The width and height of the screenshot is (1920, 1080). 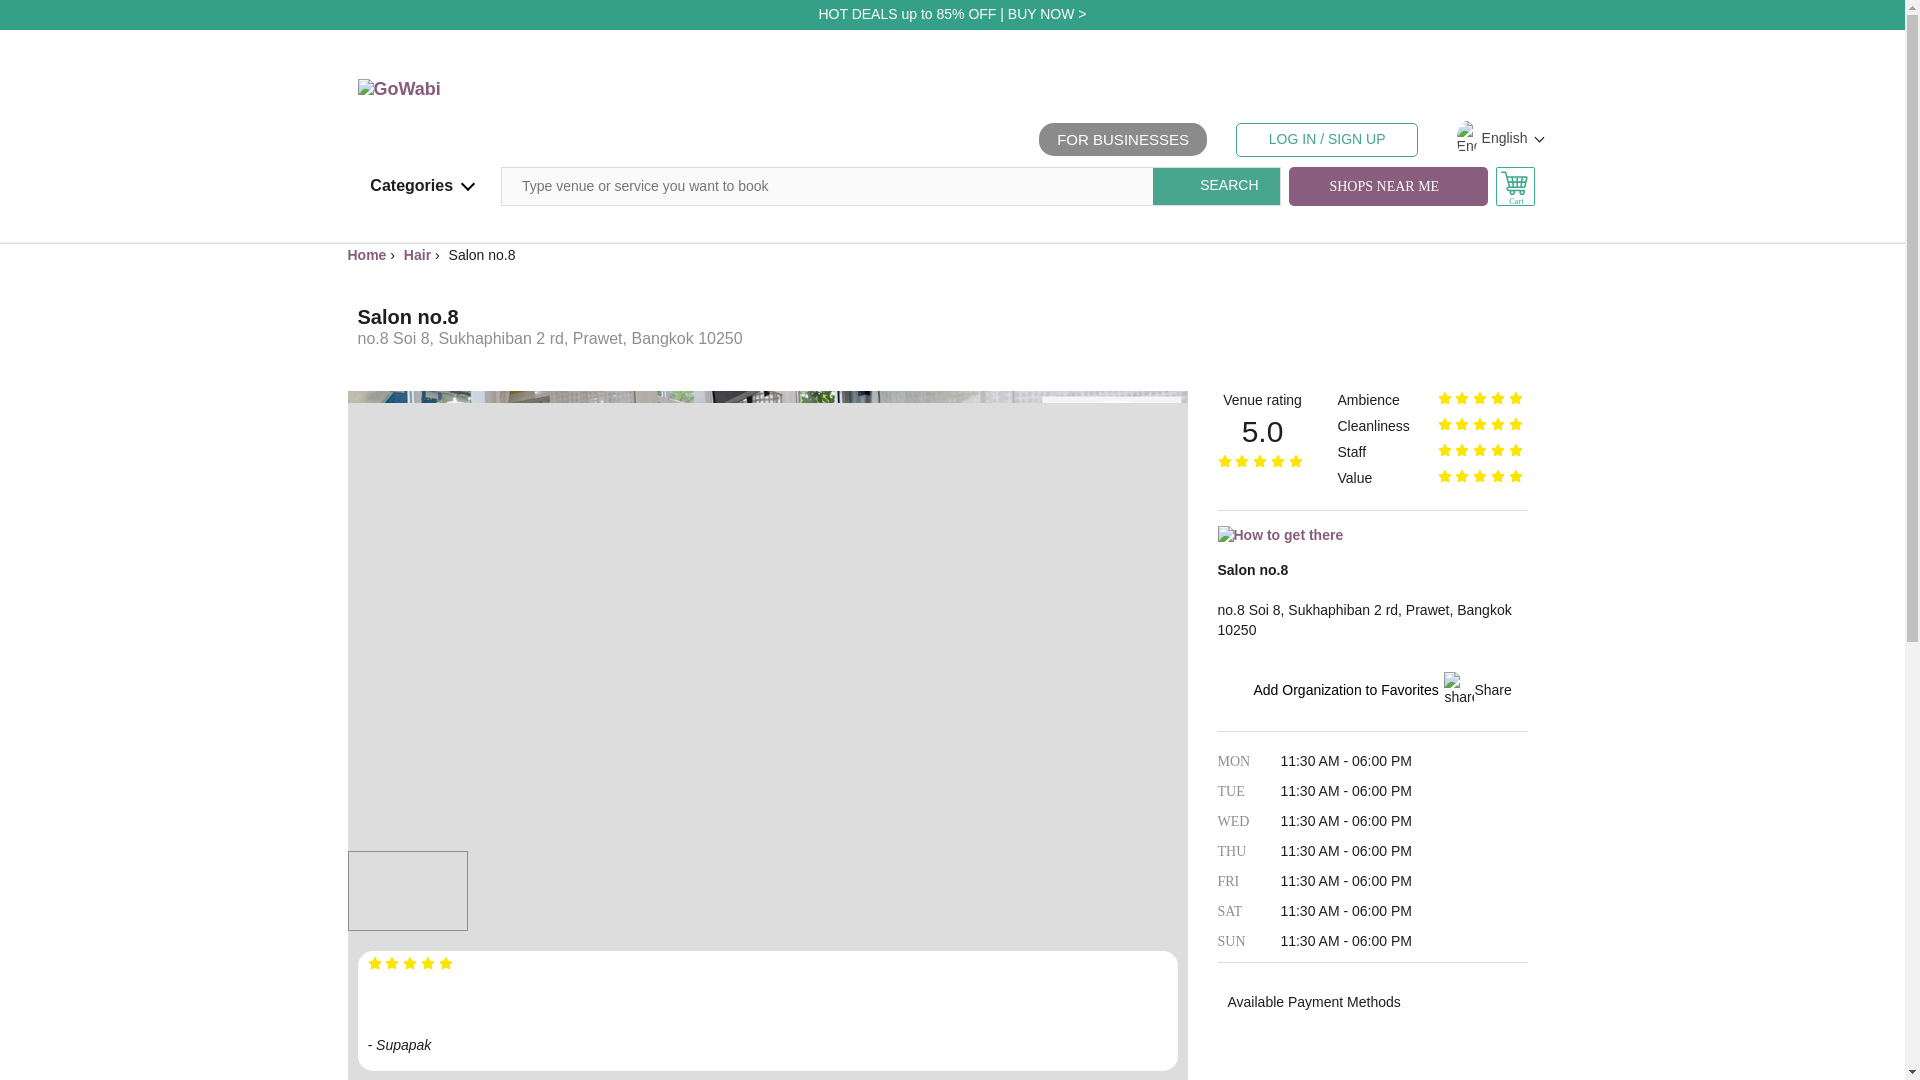 I want to click on Allow Online Payment, so click(x=1242, y=1038).